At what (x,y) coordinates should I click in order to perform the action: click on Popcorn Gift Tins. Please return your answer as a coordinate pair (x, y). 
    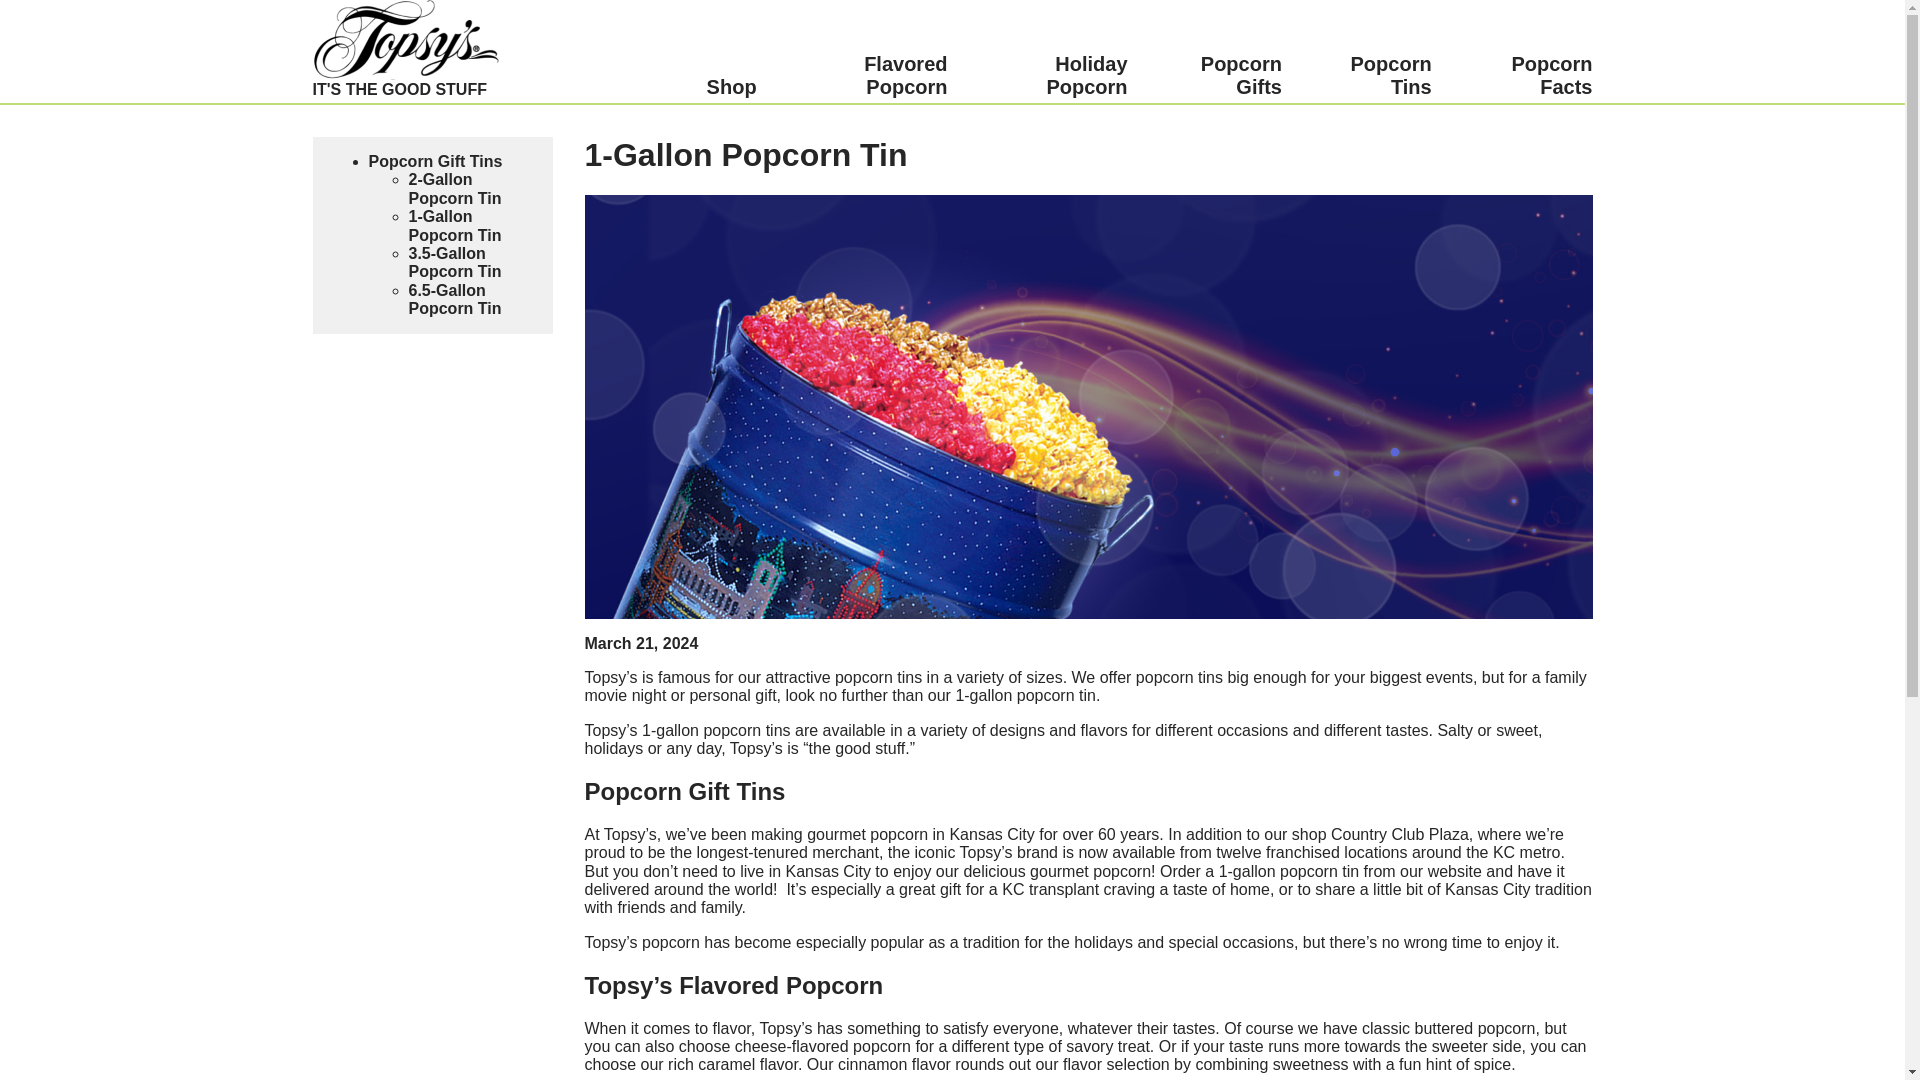
    Looking at the image, I should click on (434, 161).